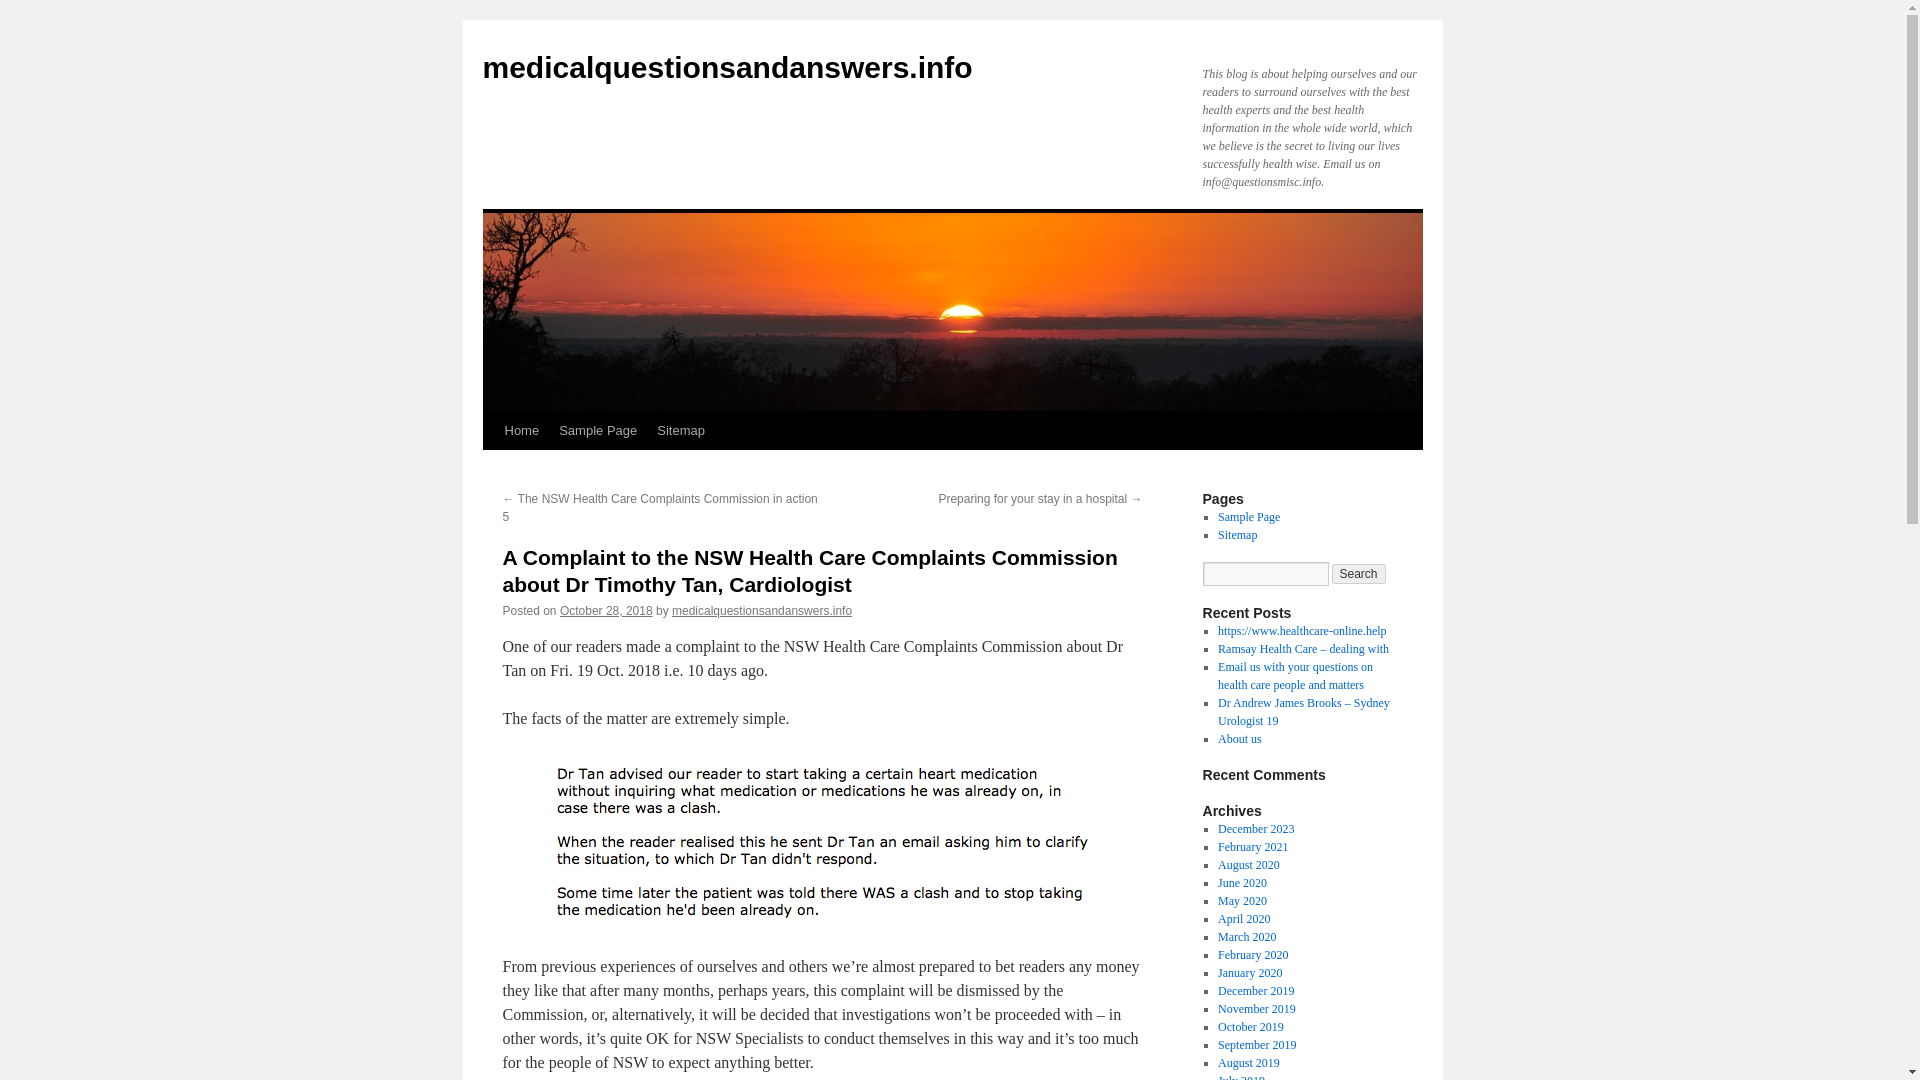 This screenshot has height=1080, width=1920. Describe the element at coordinates (606, 610) in the screenshot. I see `October 28, 2018` at that location.